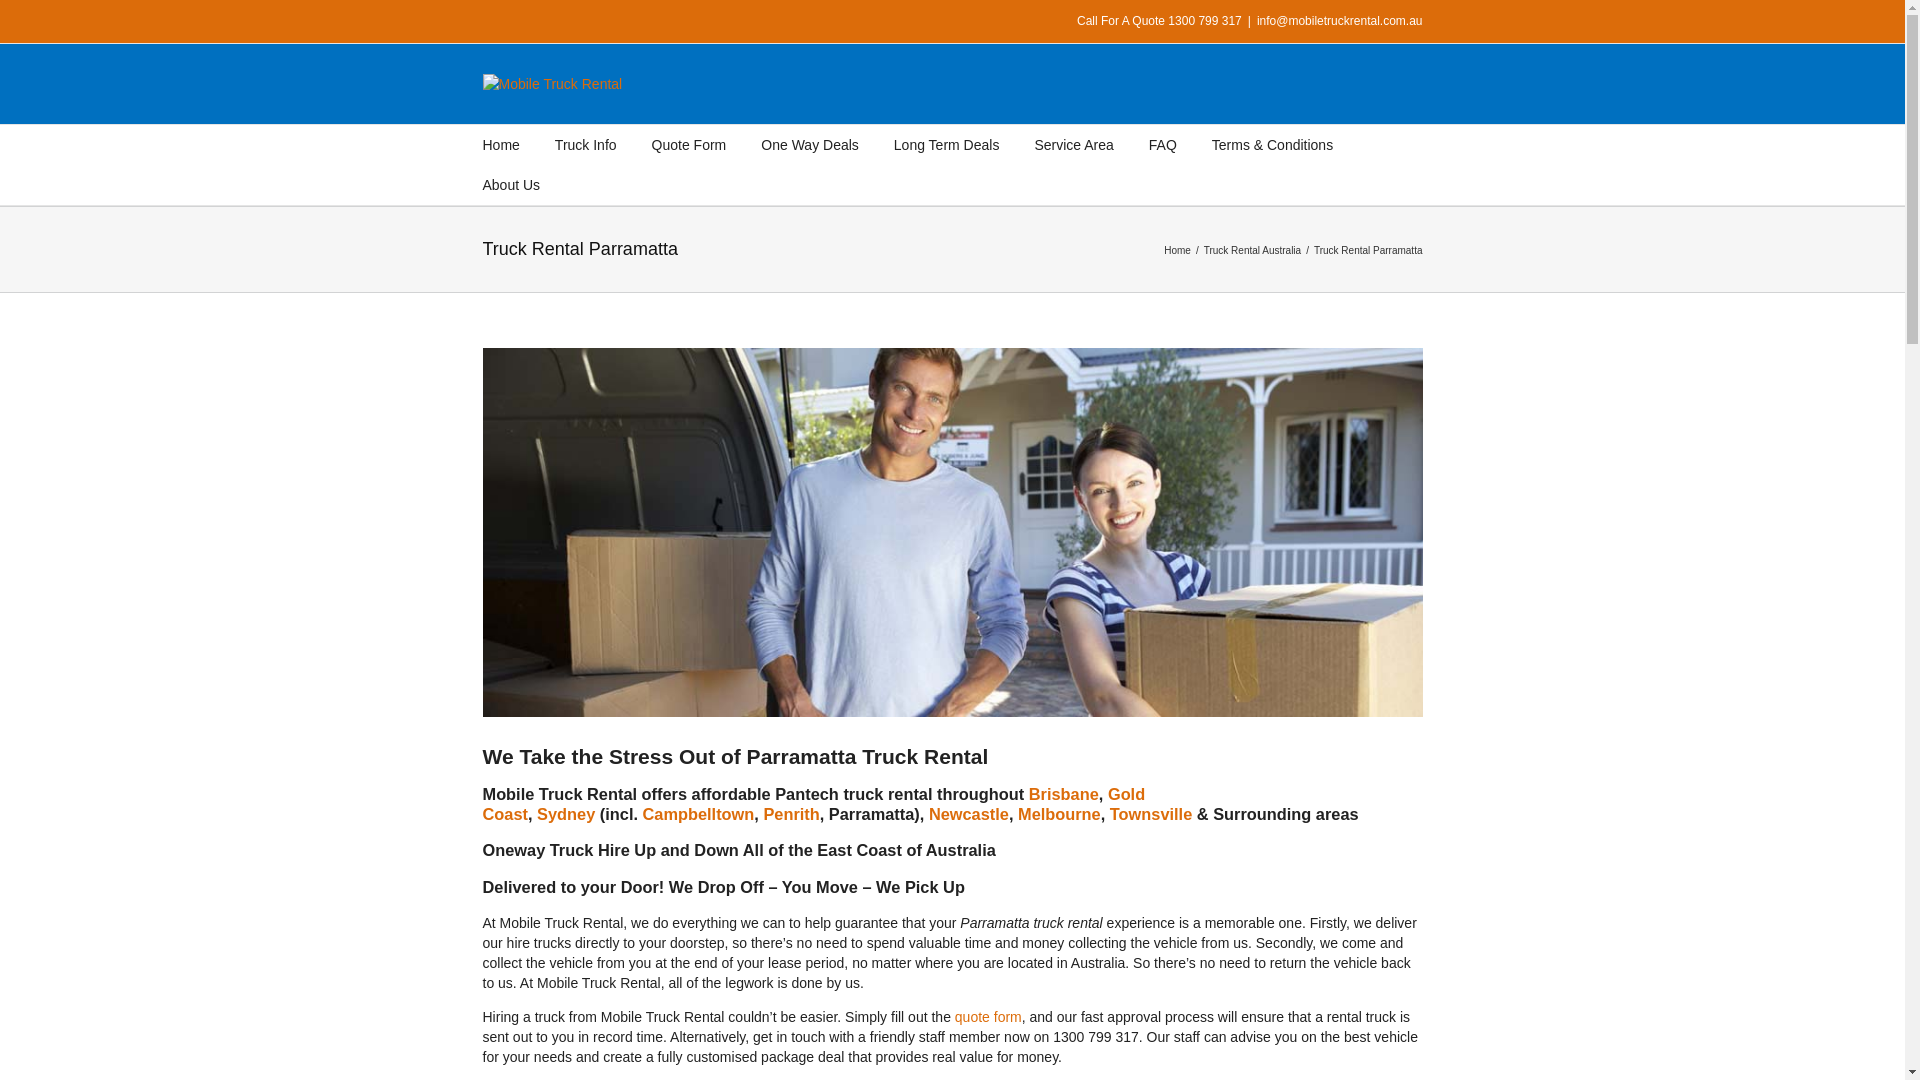 Image resolution: width=1920 pixels, height=1080 pixels. I want to click on Long Term Deals, so click(947, 145).